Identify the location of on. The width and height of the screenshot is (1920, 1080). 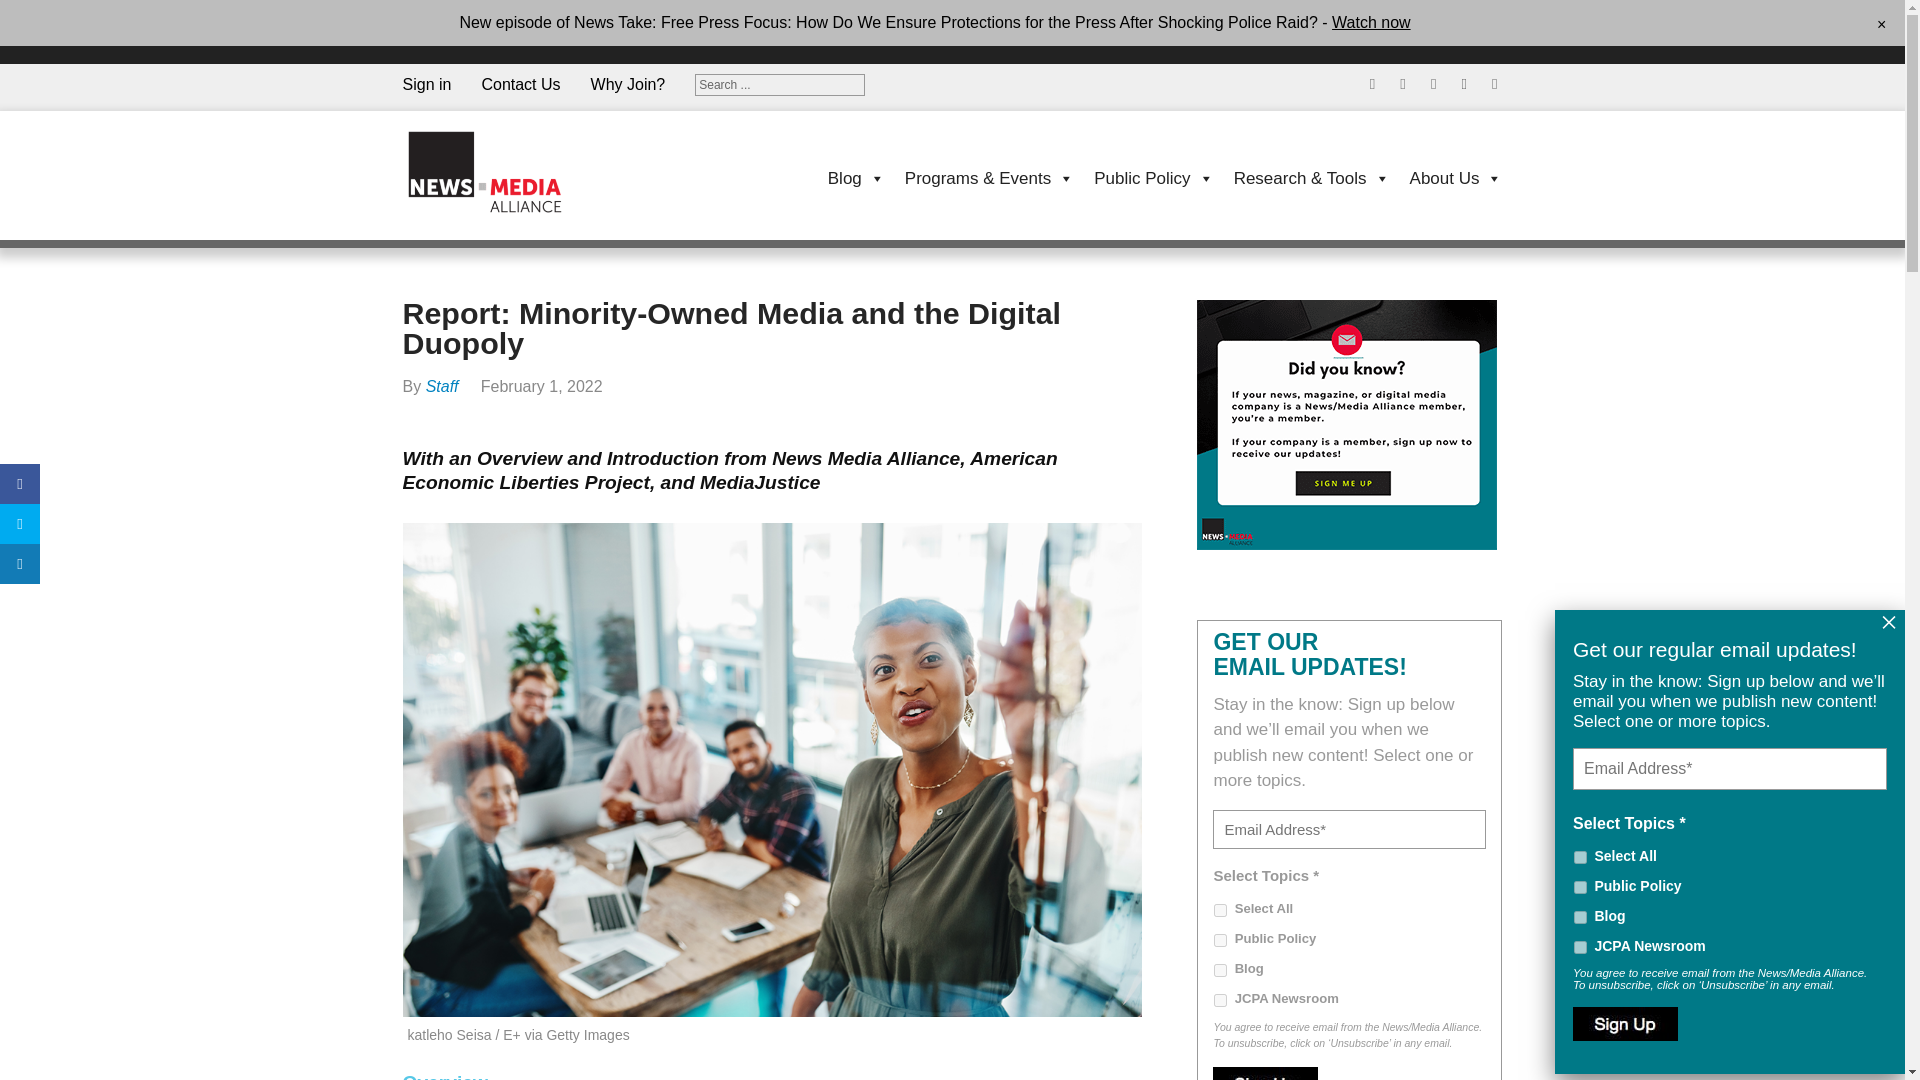
(1580, 858).